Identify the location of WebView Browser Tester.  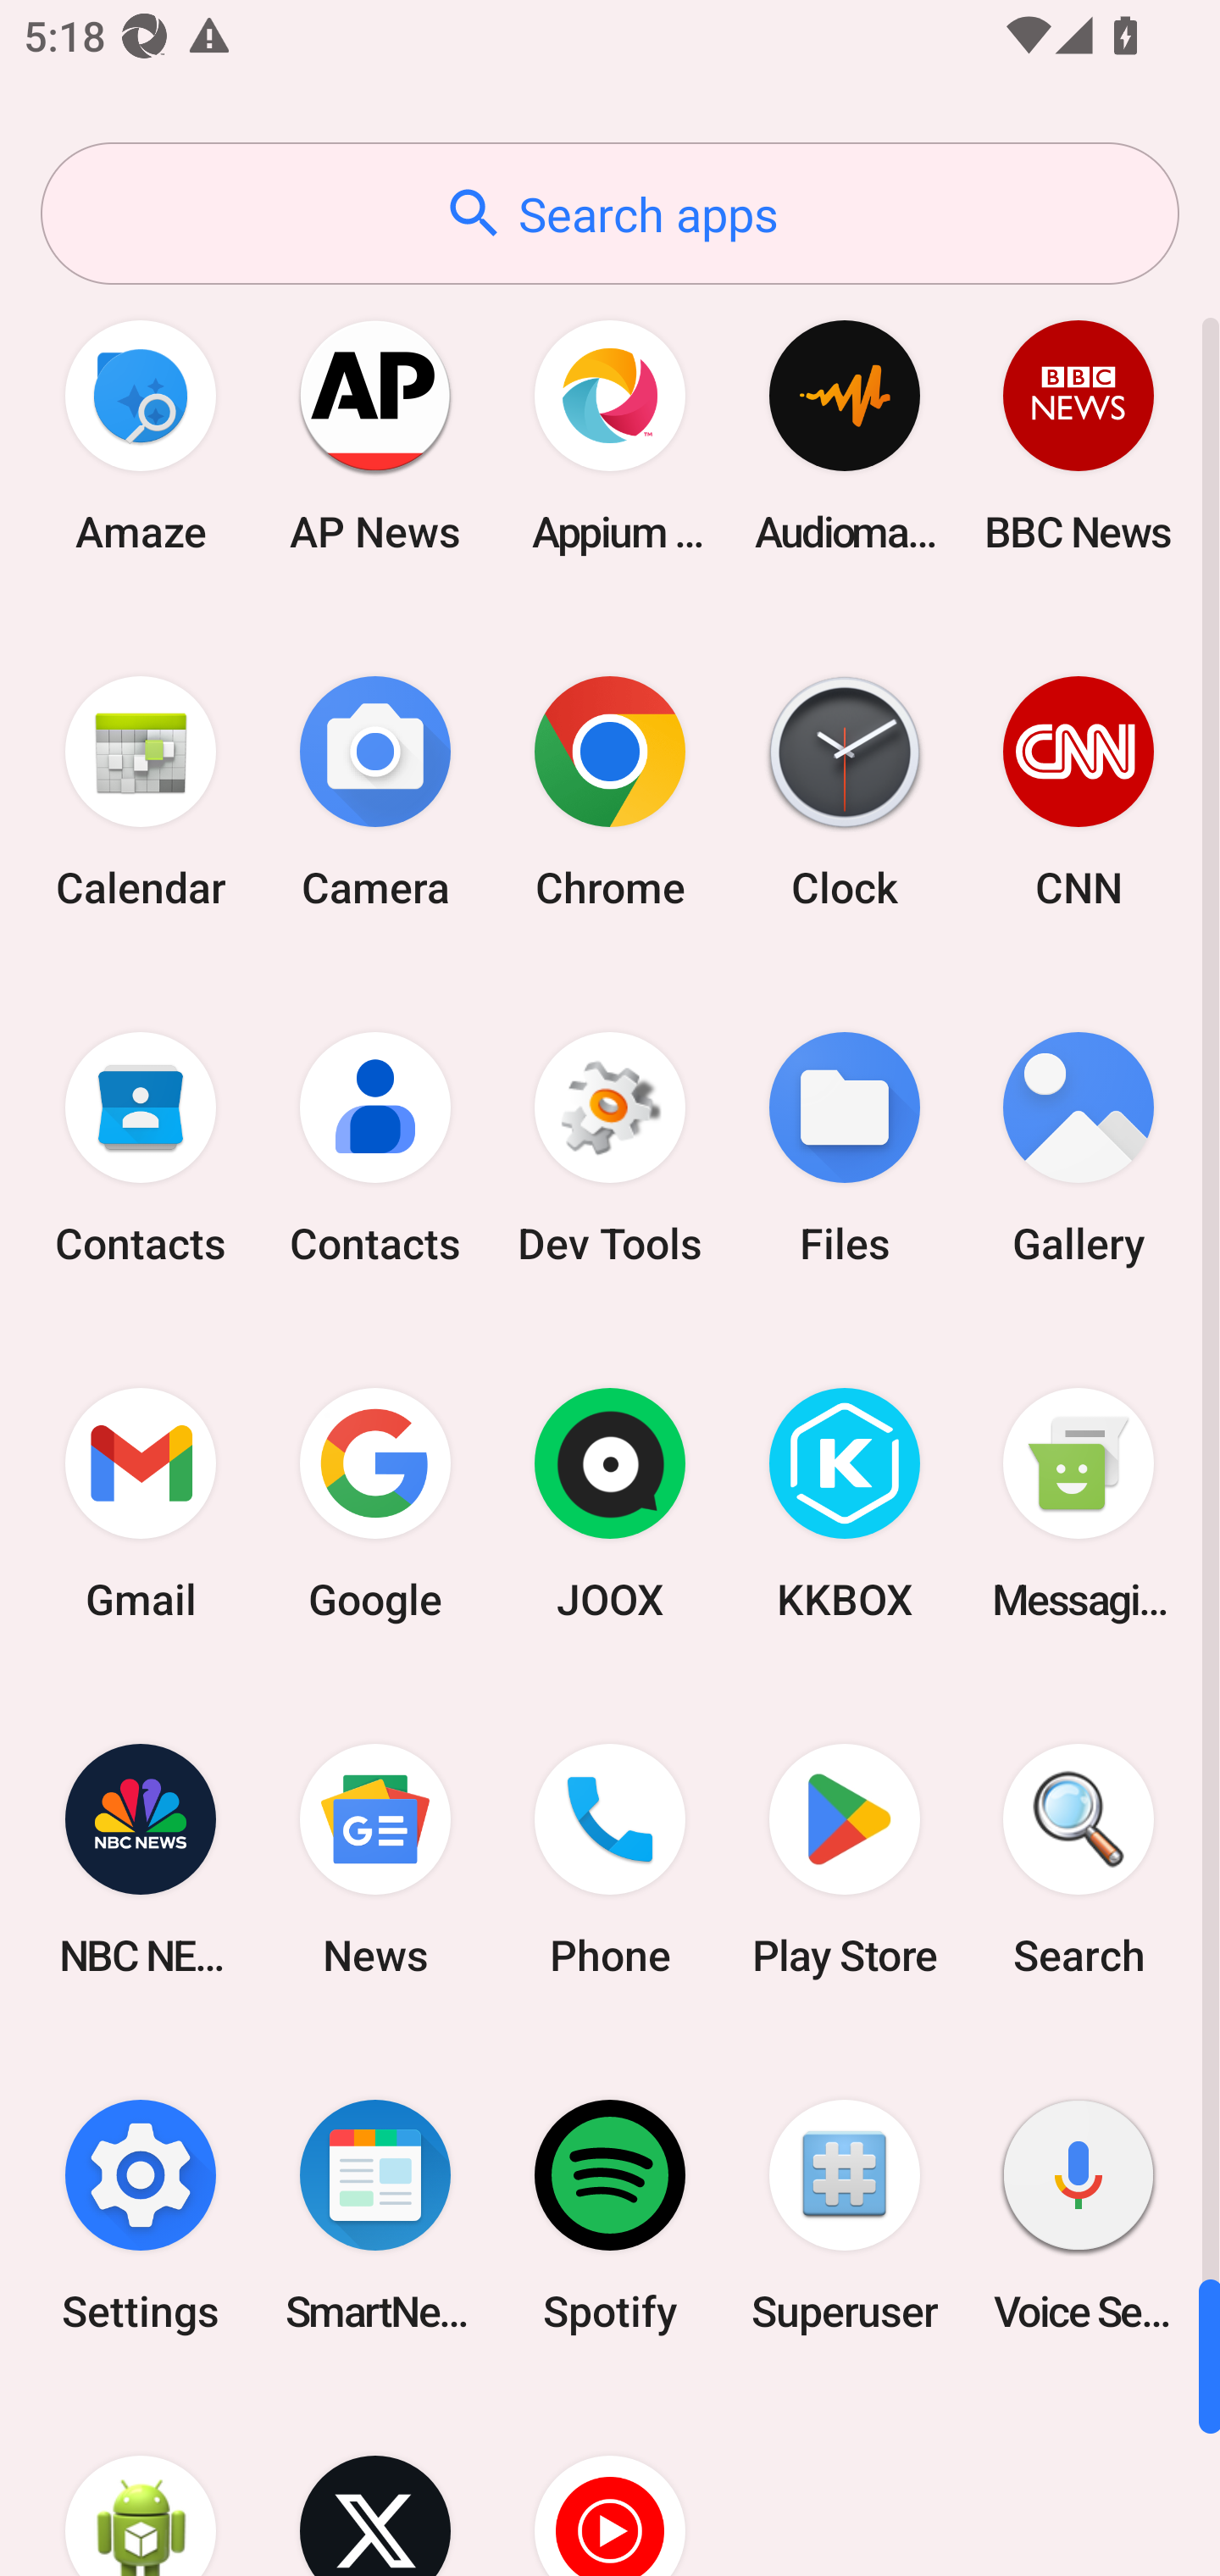
(141, 2484).